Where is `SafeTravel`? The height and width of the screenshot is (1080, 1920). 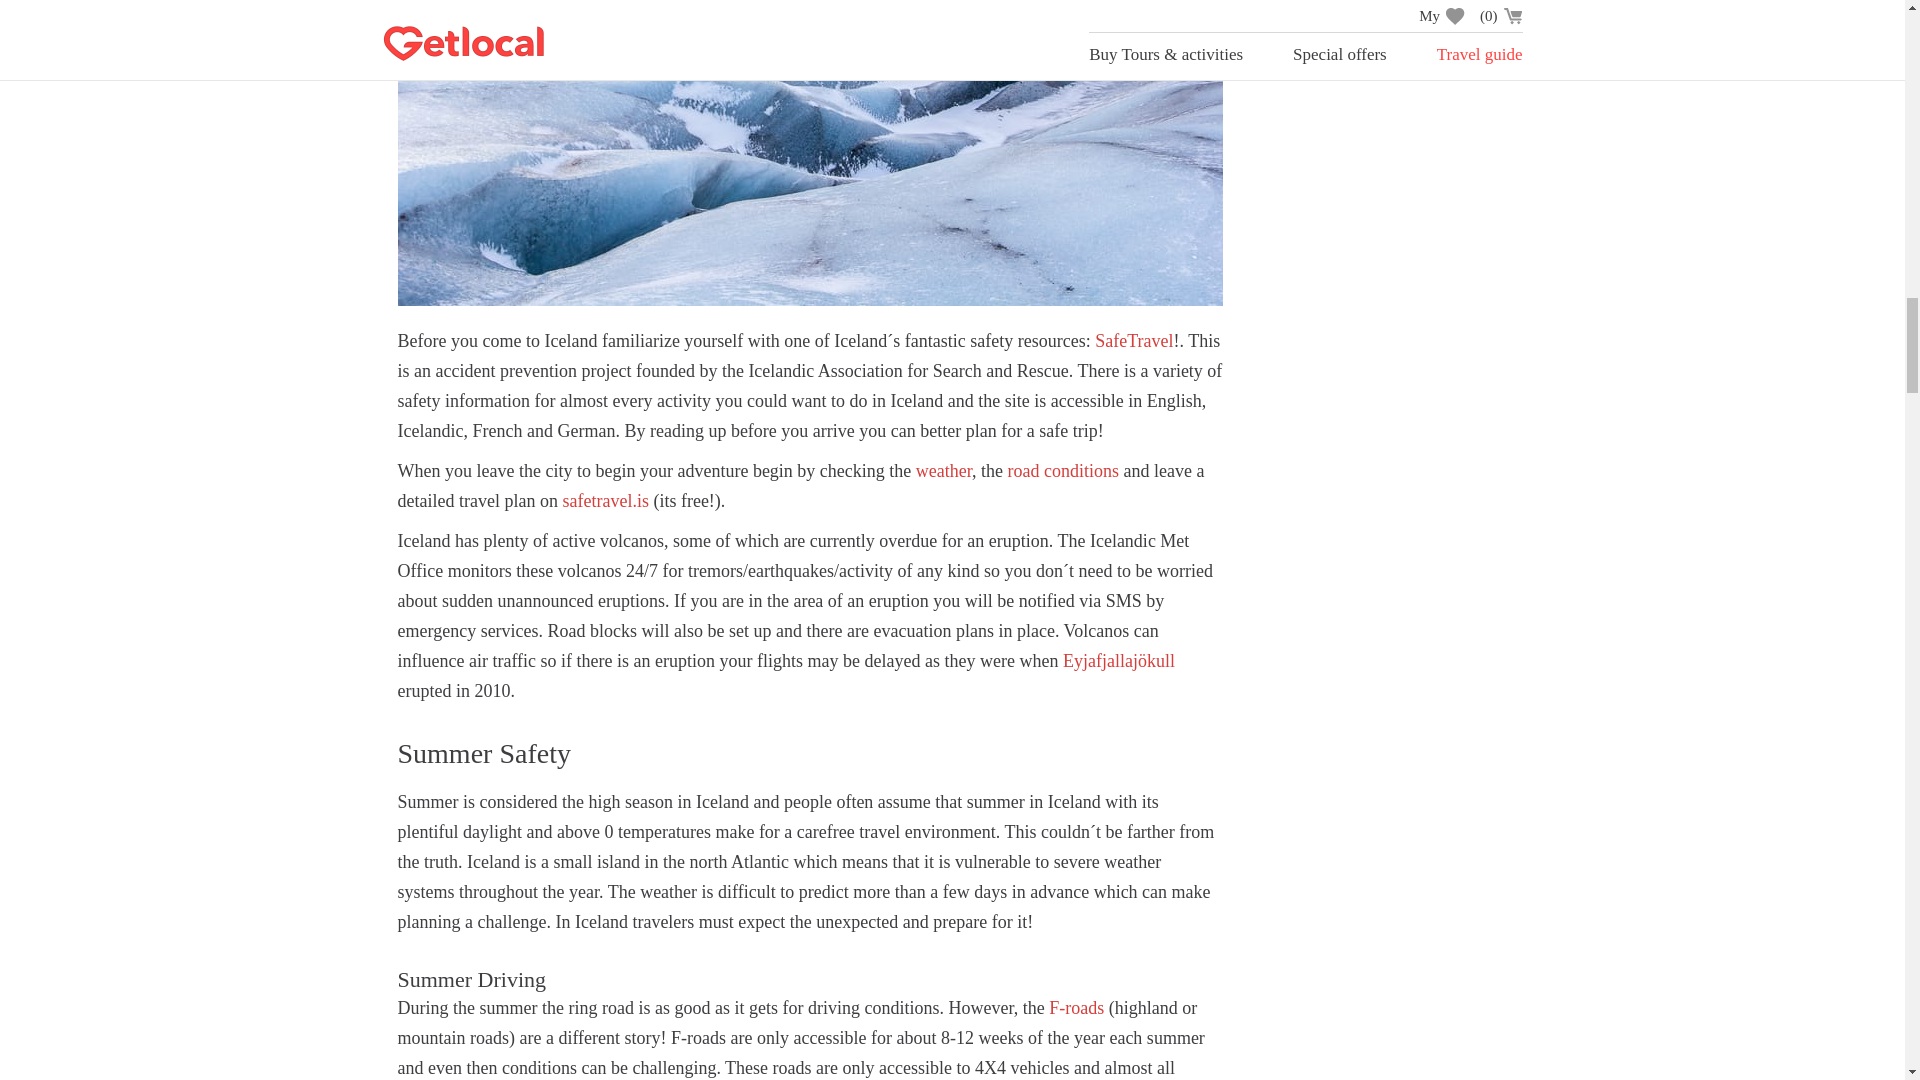 SafeTravel is located at coordinates (1134, 340).